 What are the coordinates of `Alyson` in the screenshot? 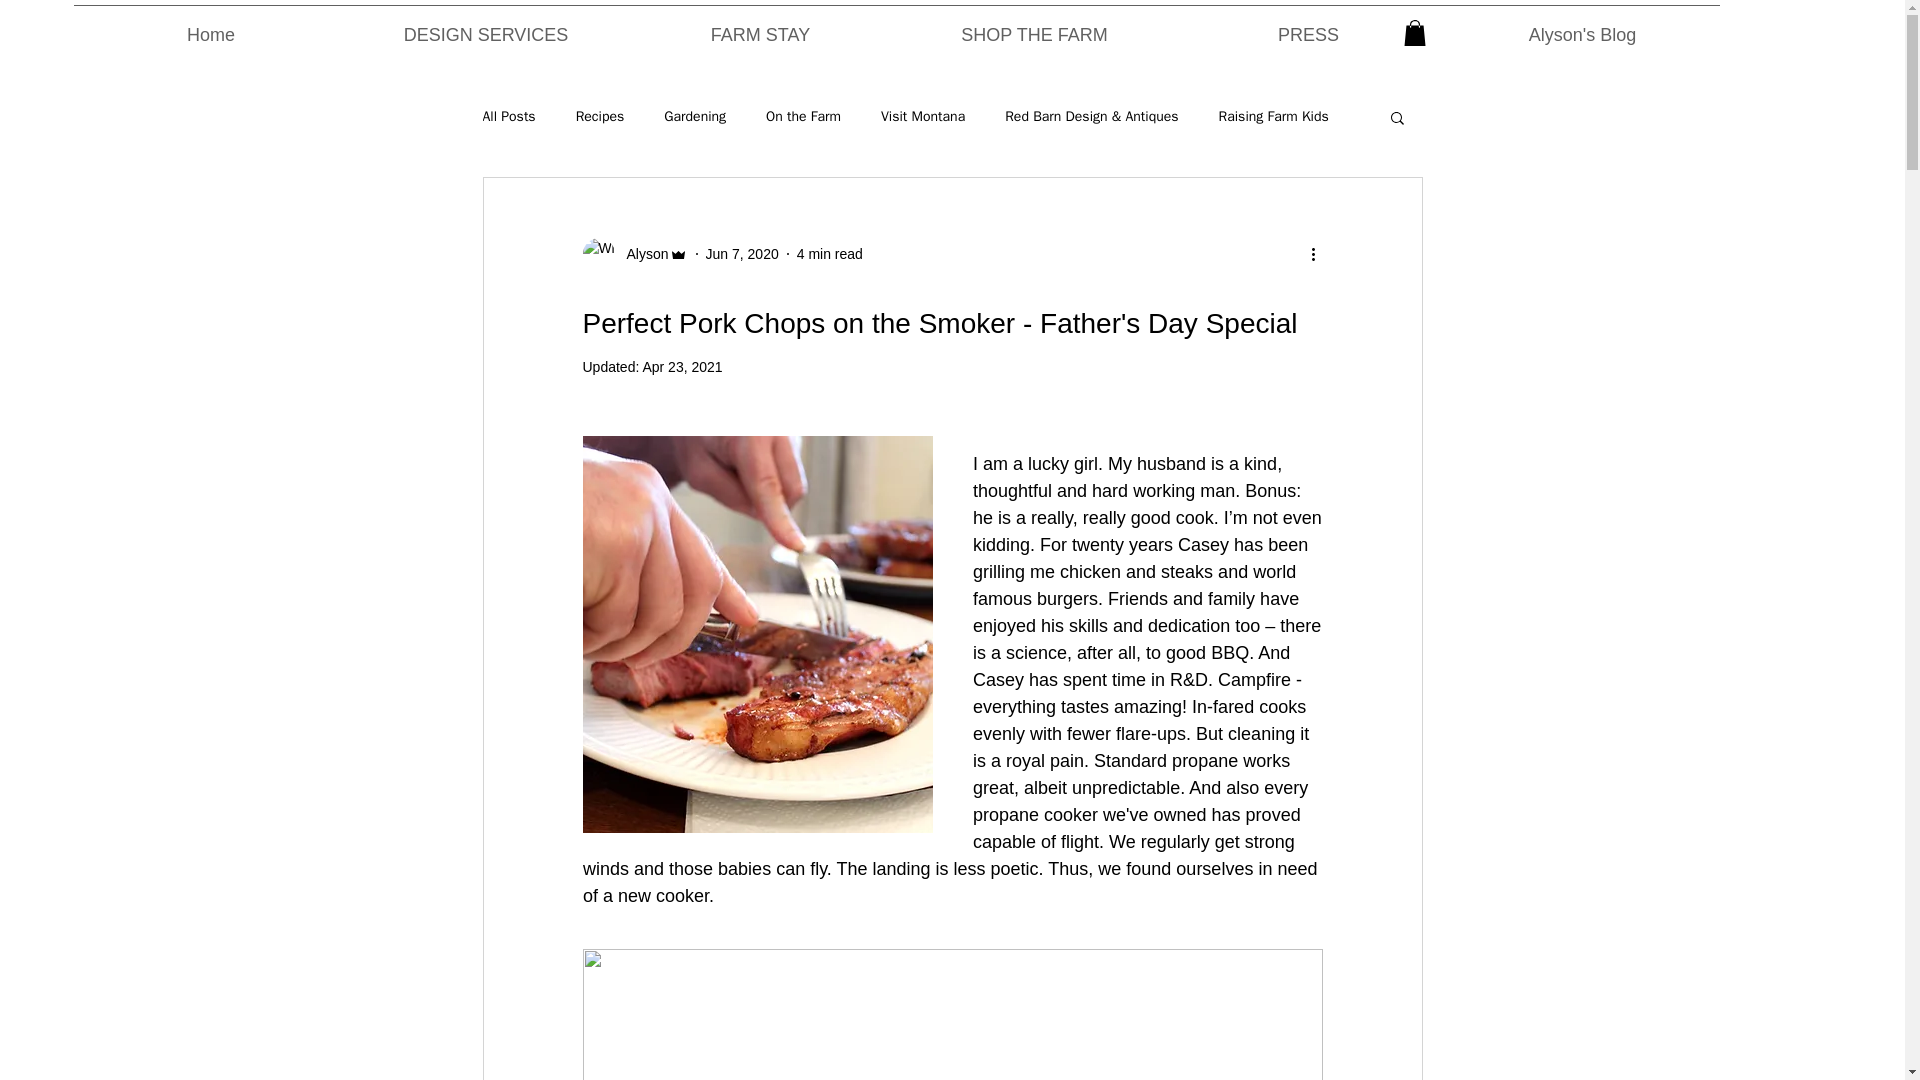 It's located at (634, 254).